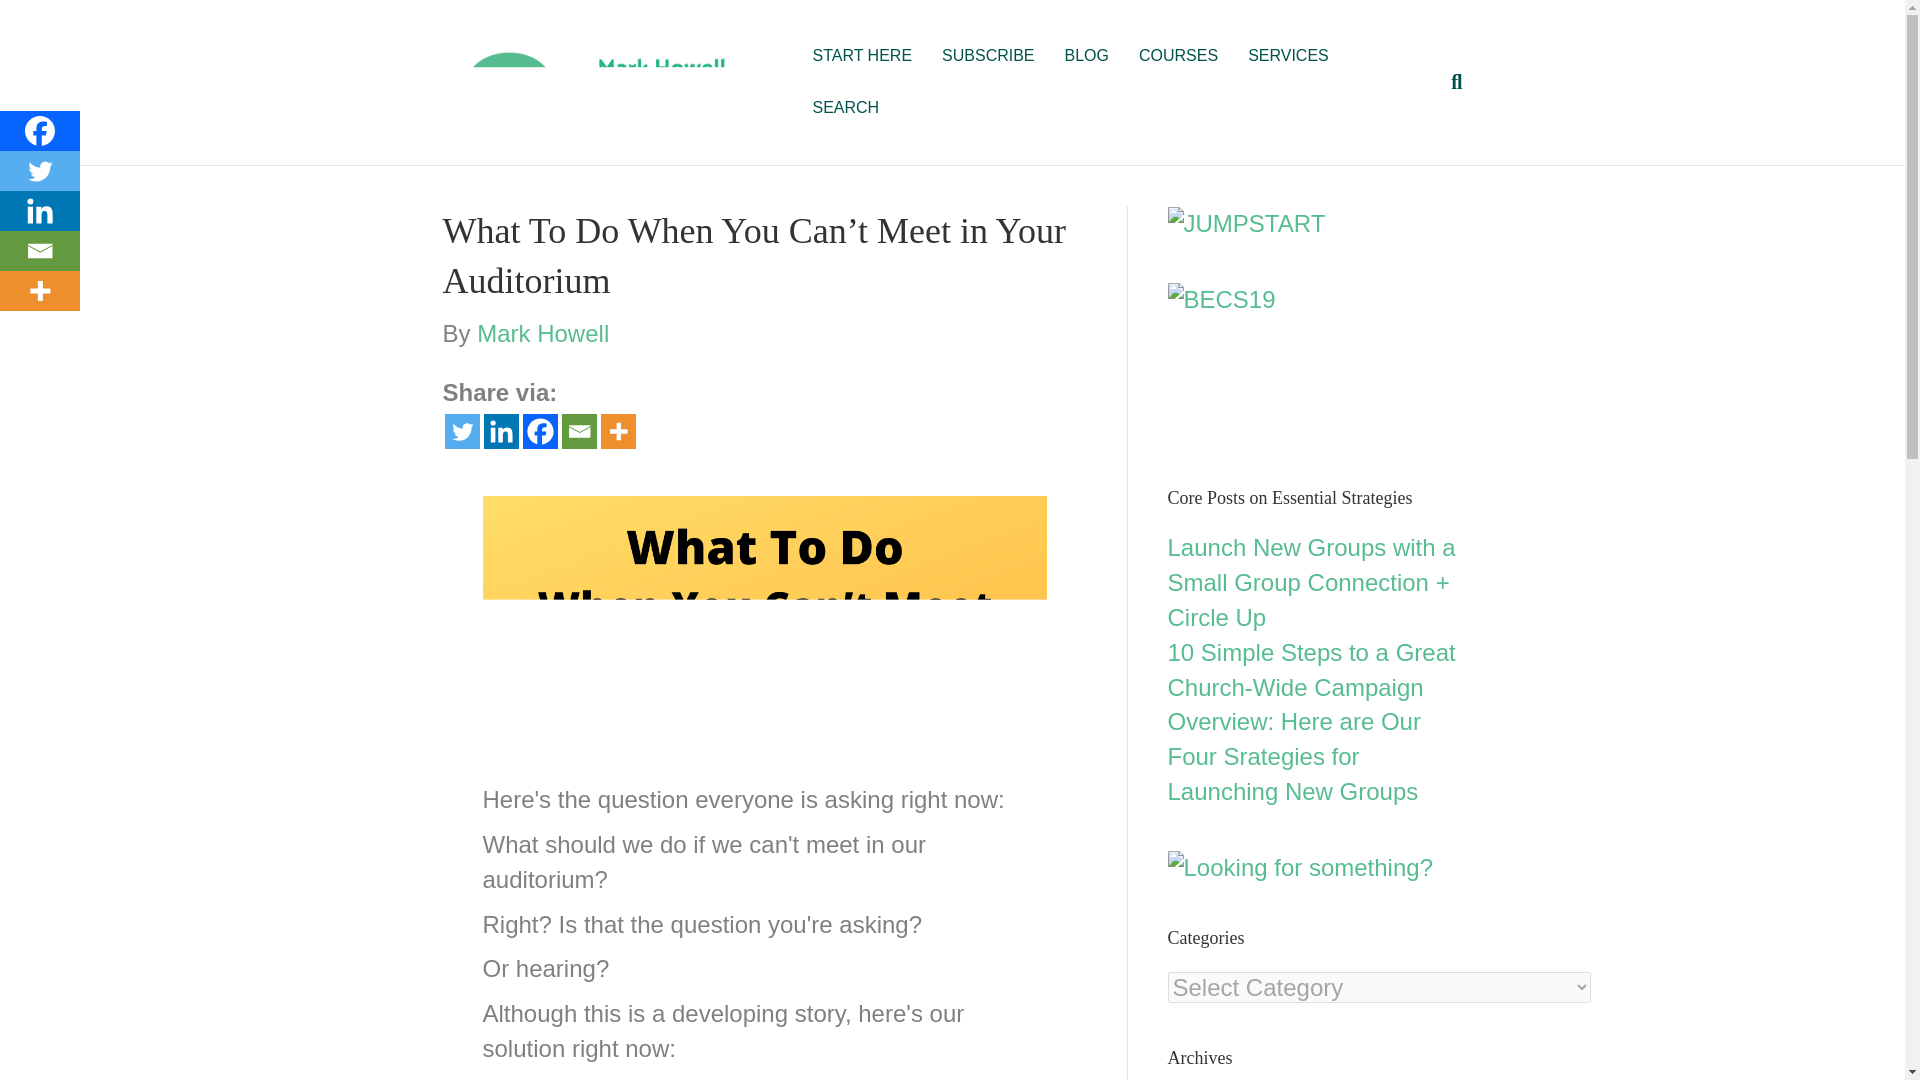  I want to click on Twitter, so click(40, 171).